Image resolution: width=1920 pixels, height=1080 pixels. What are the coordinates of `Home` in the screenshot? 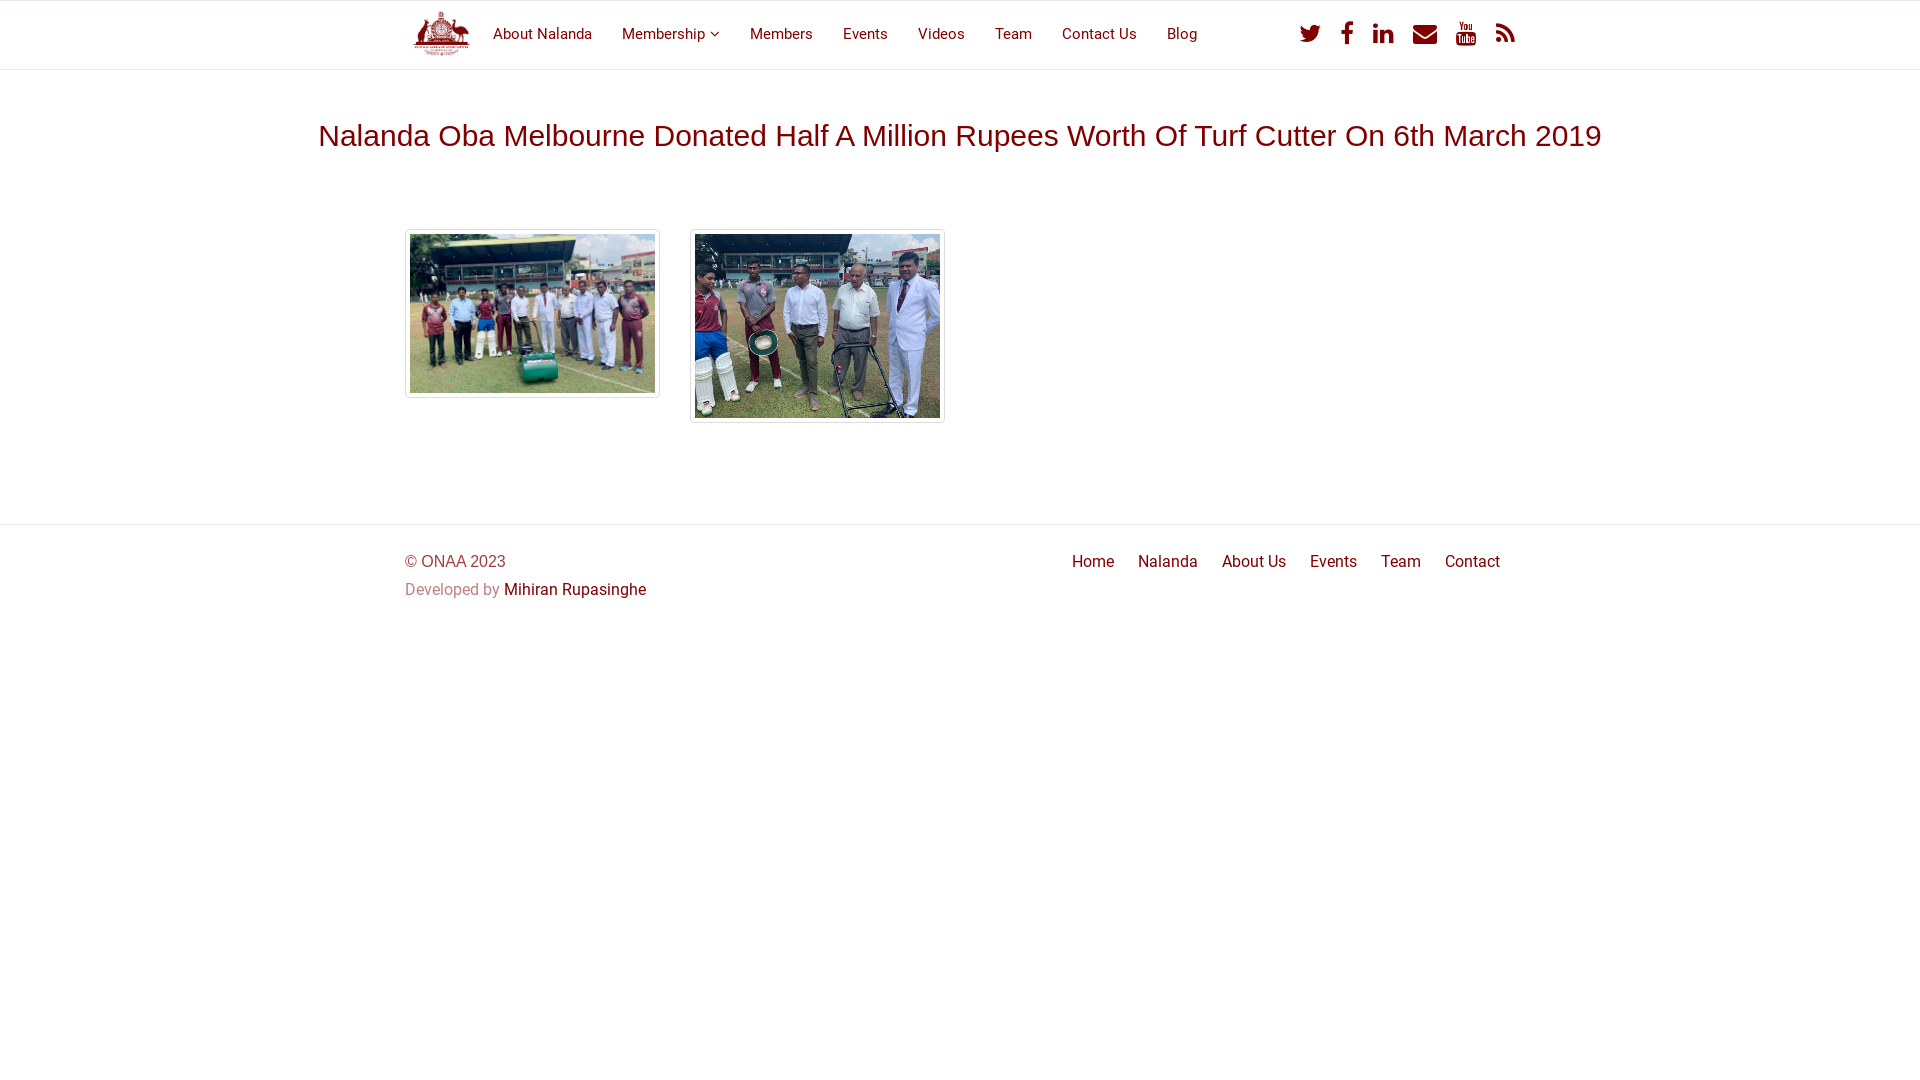 It's located at (1093, 562).